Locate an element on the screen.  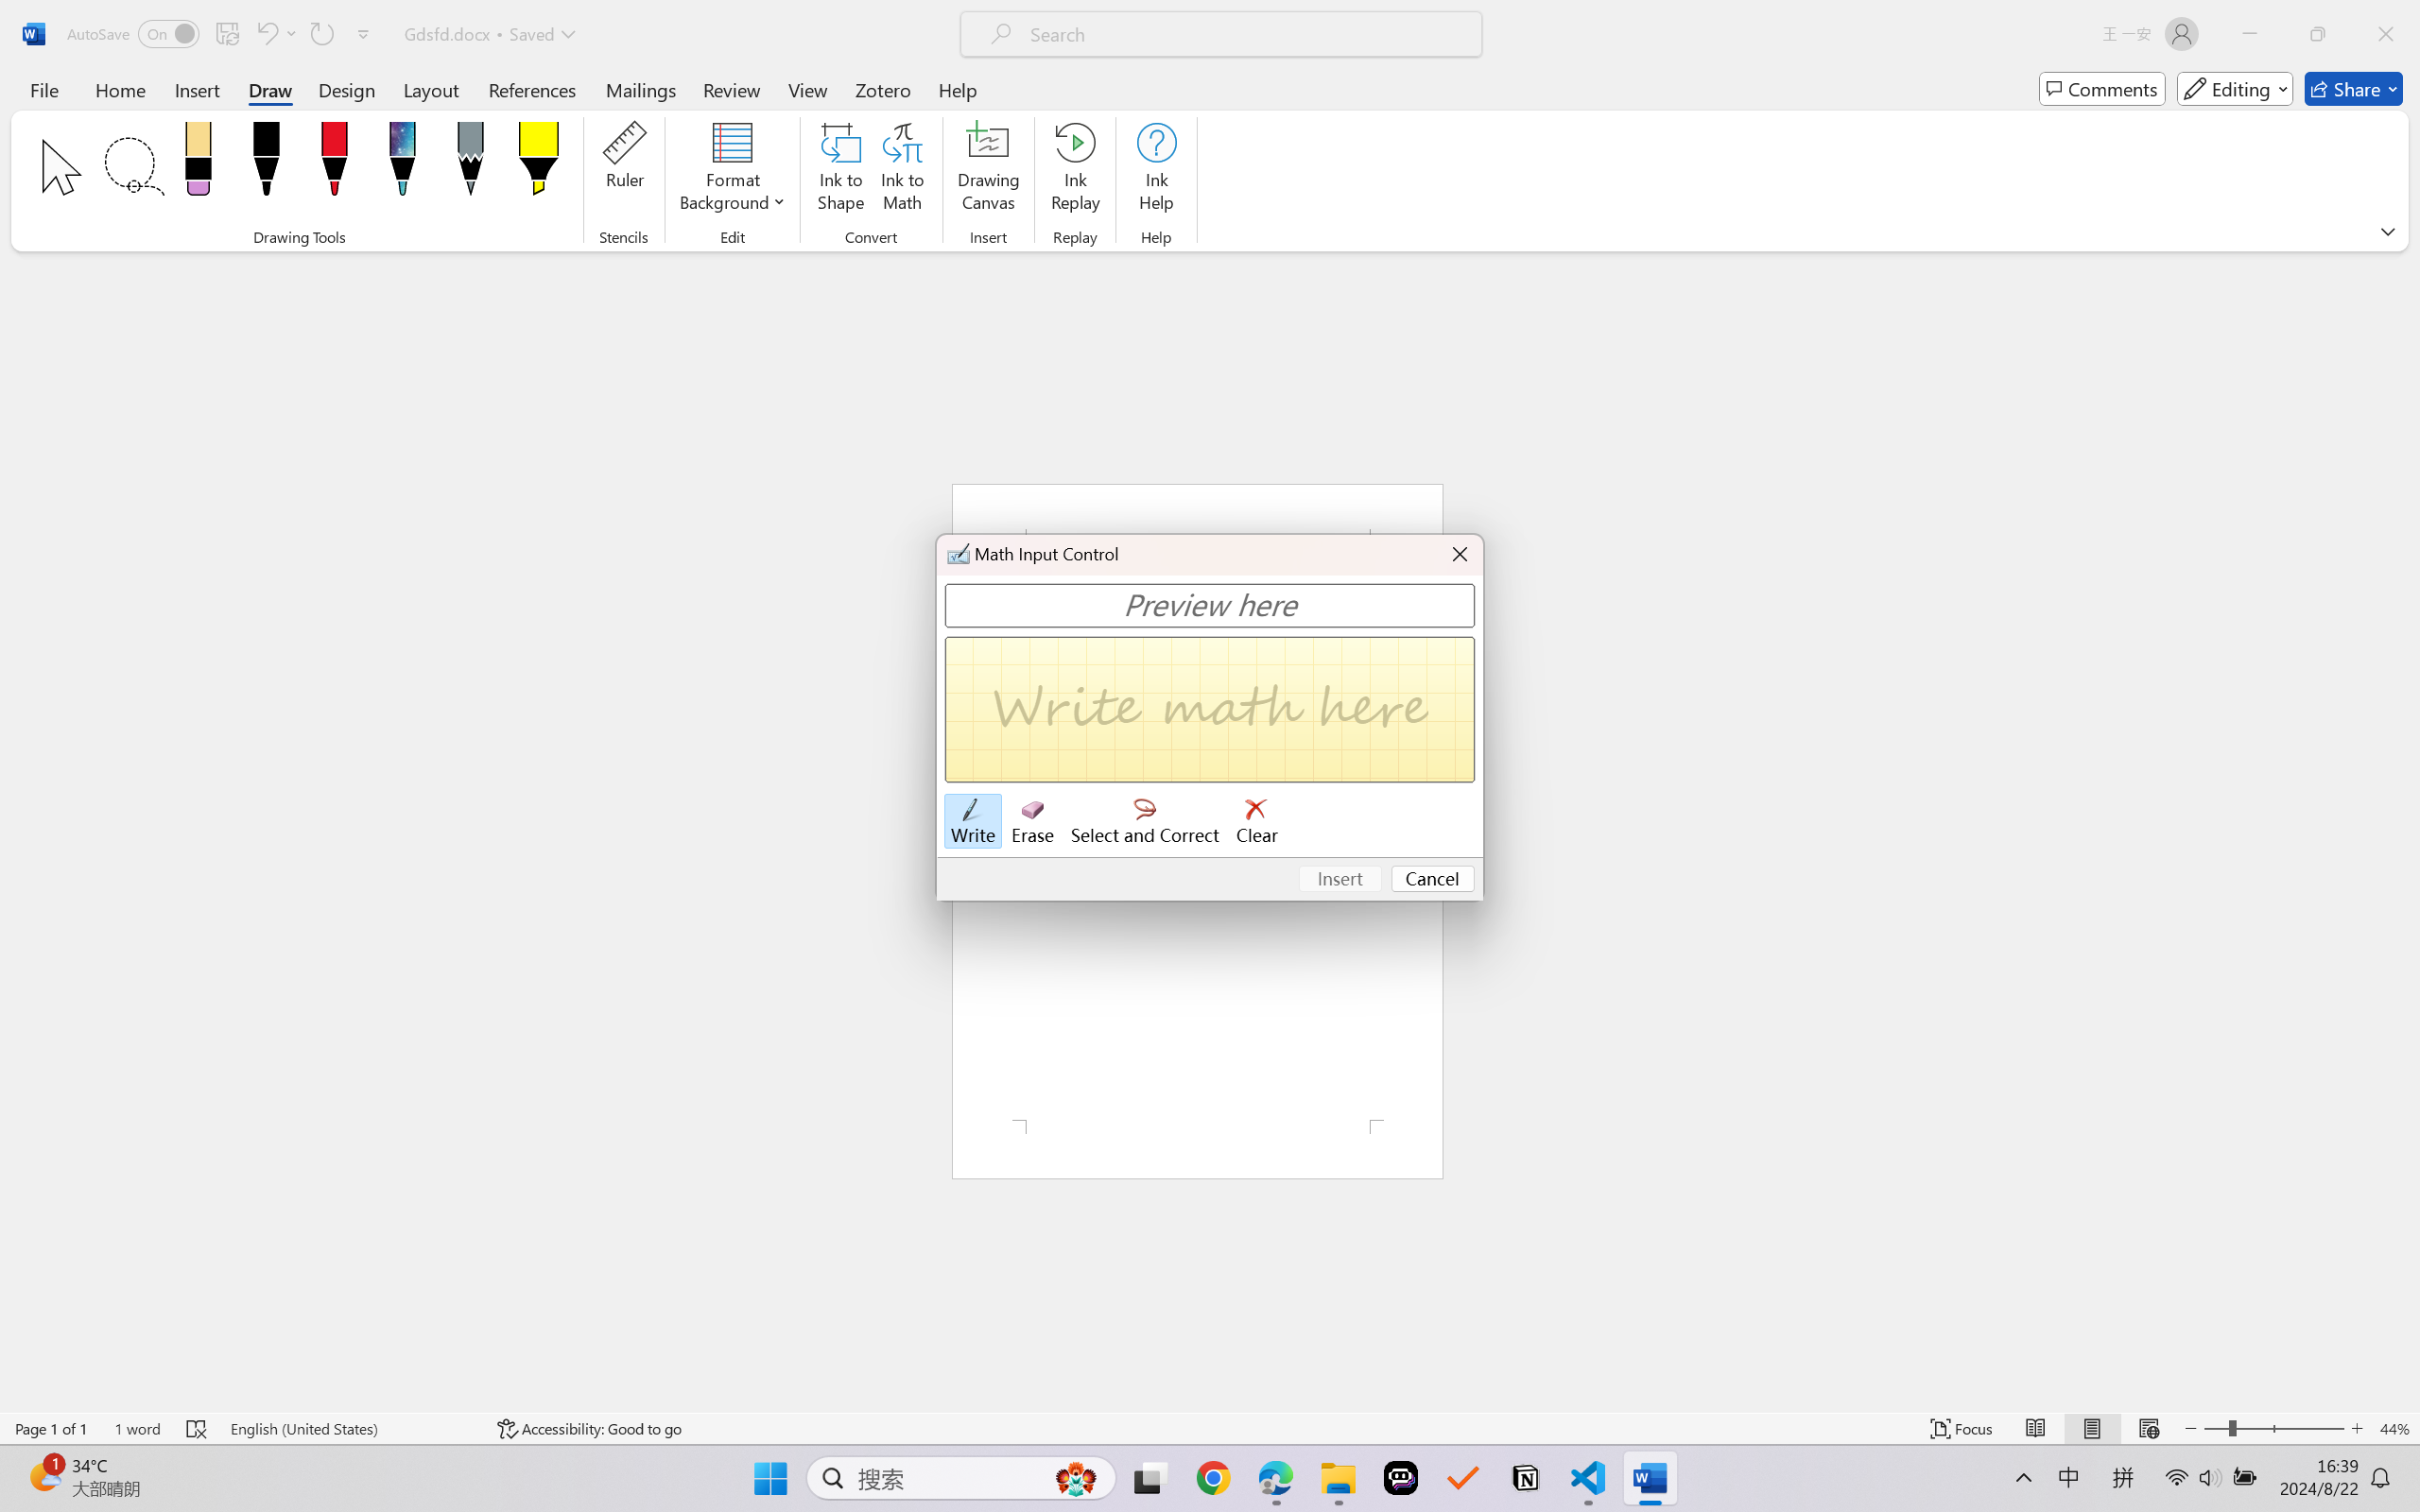
Write is located at coordinates (972, 822).